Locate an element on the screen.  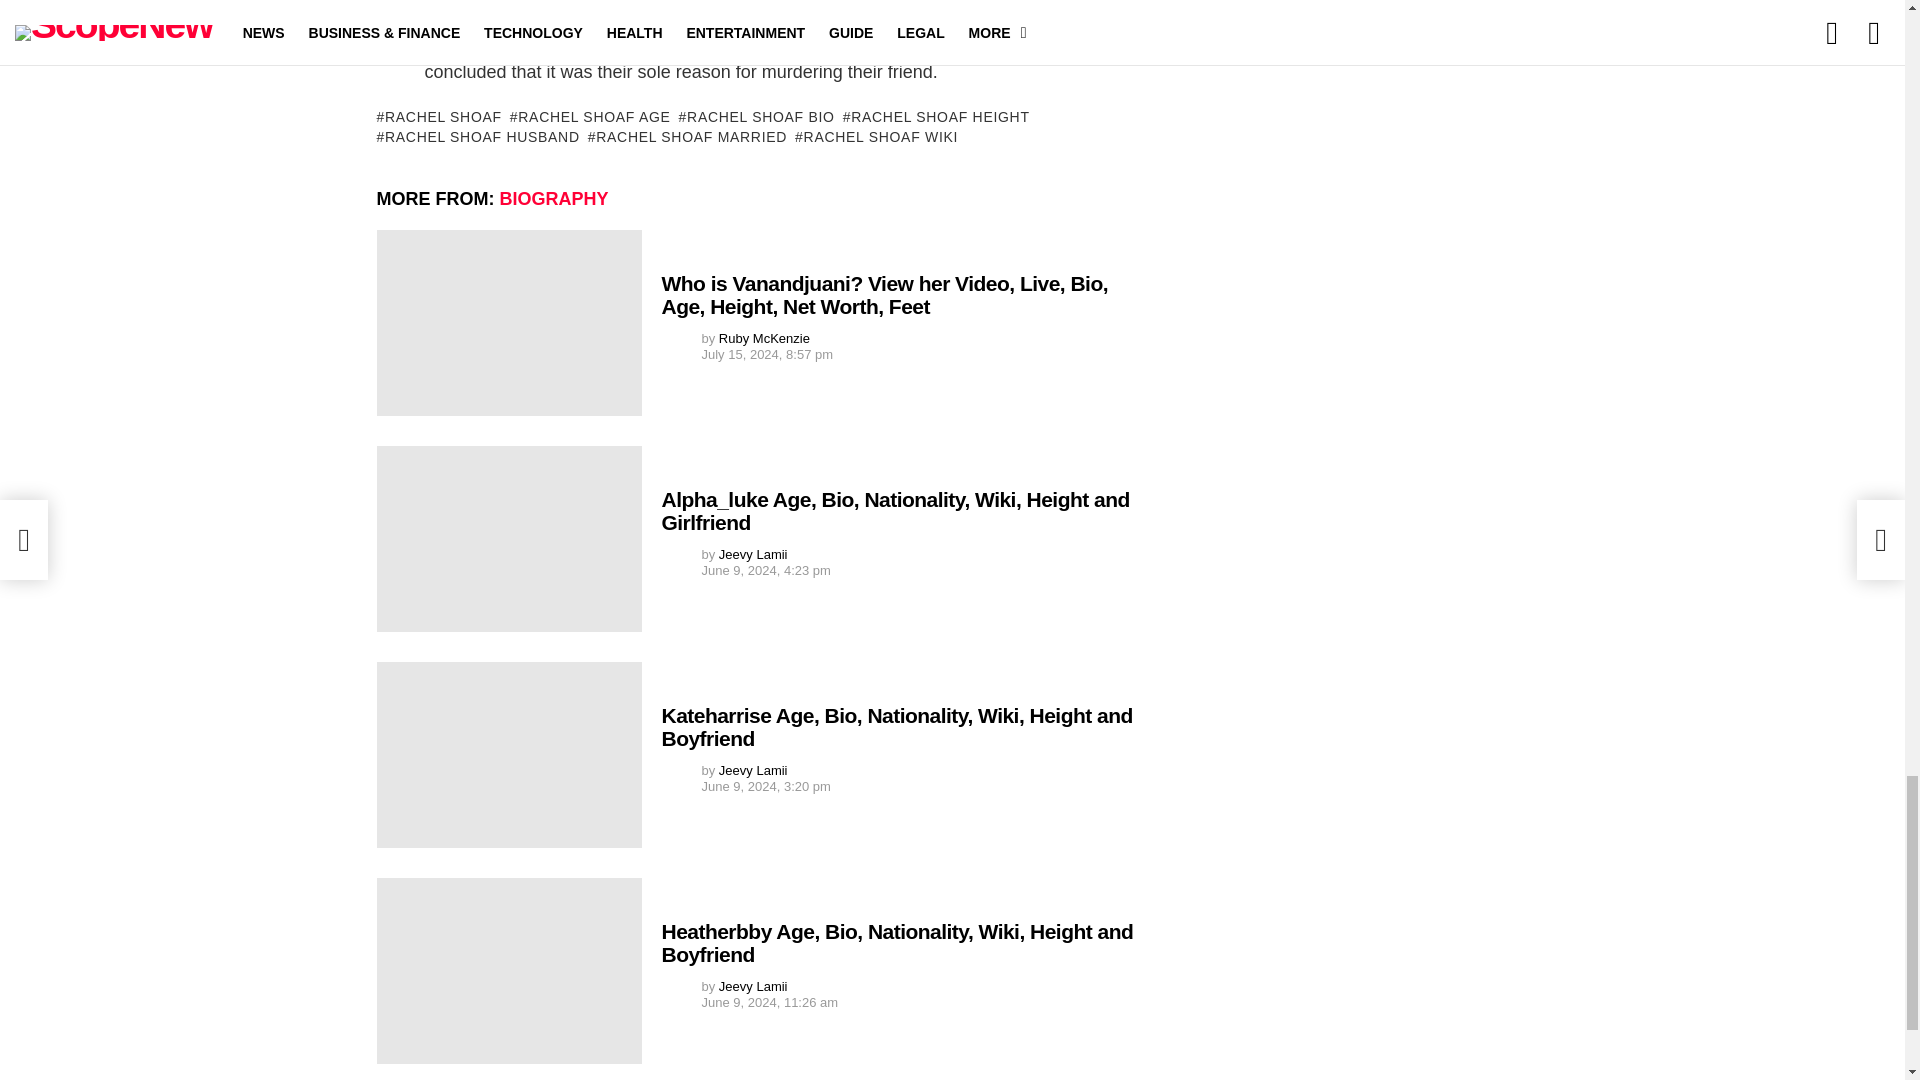
RACHEL SHOAF is located at coordinates (438, 116).